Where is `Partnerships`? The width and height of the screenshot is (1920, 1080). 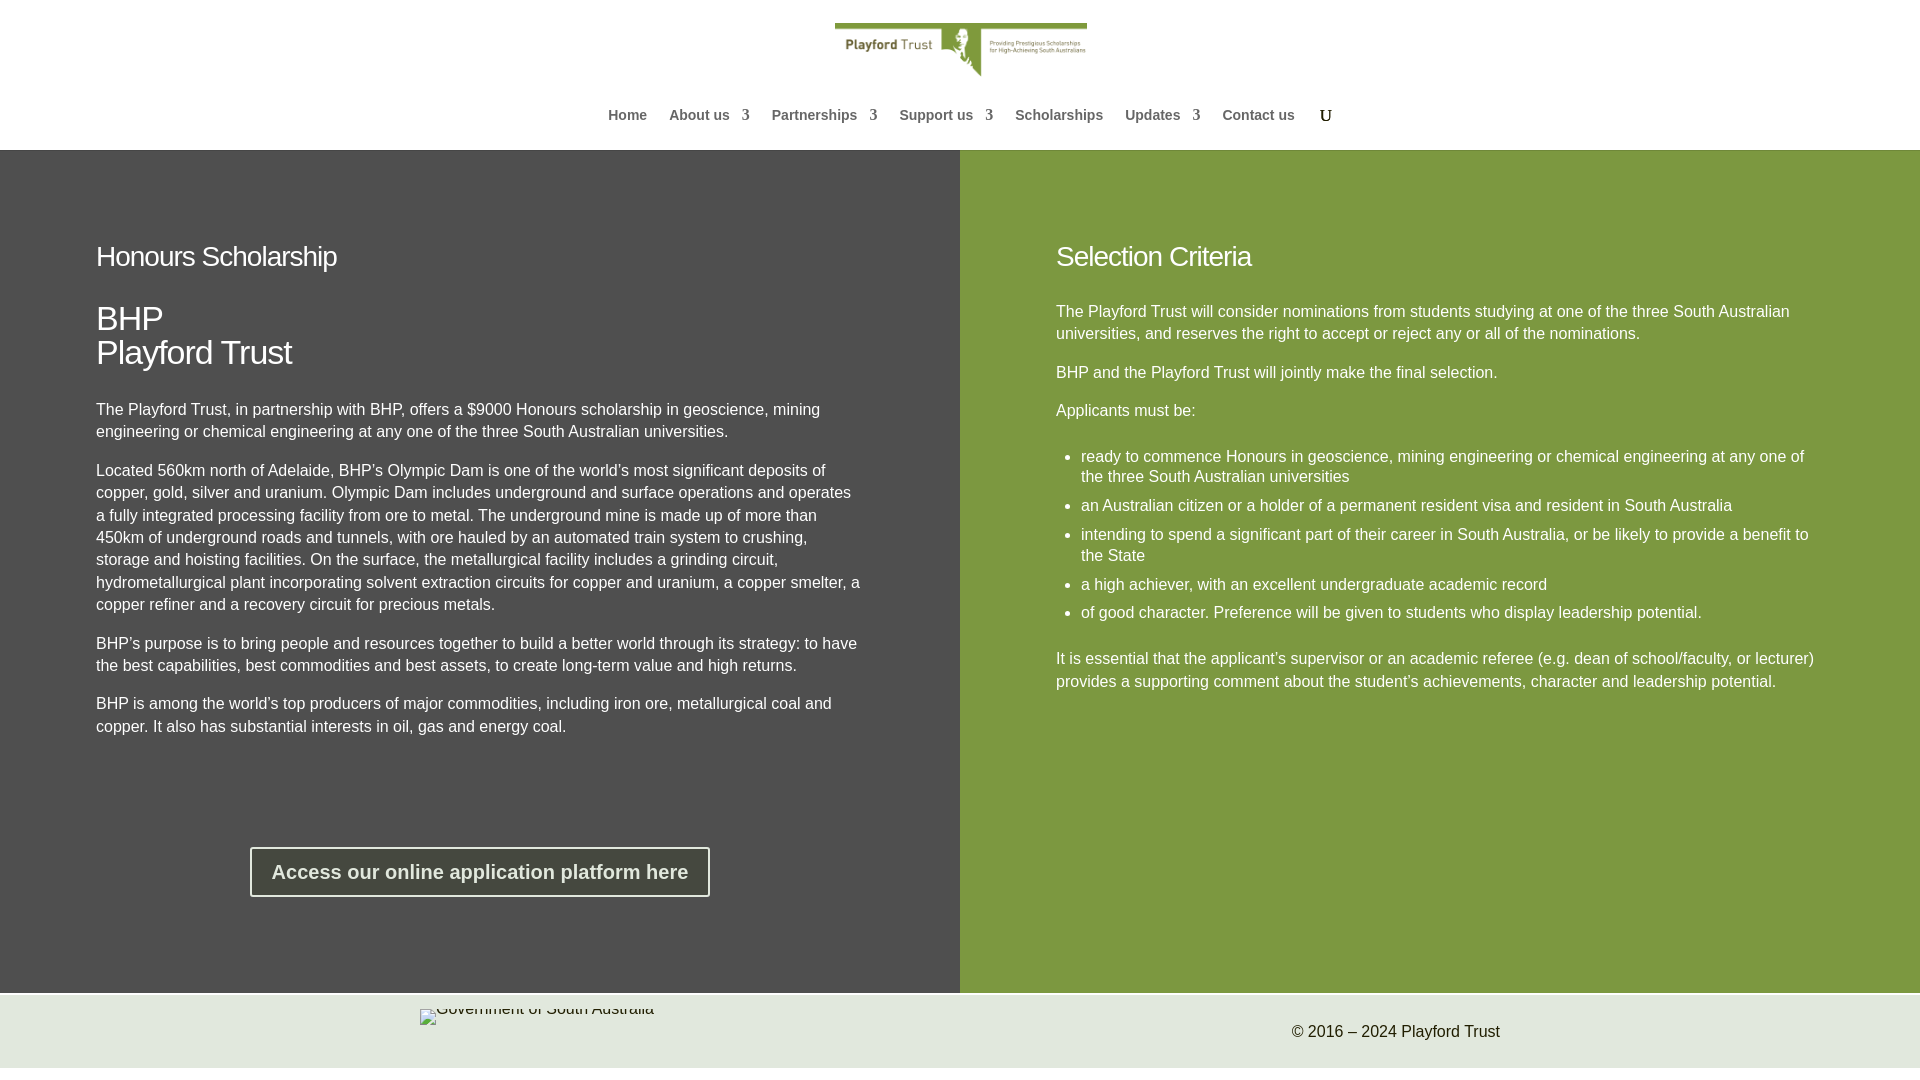
Partnerships is located at coordinates (824, 129).